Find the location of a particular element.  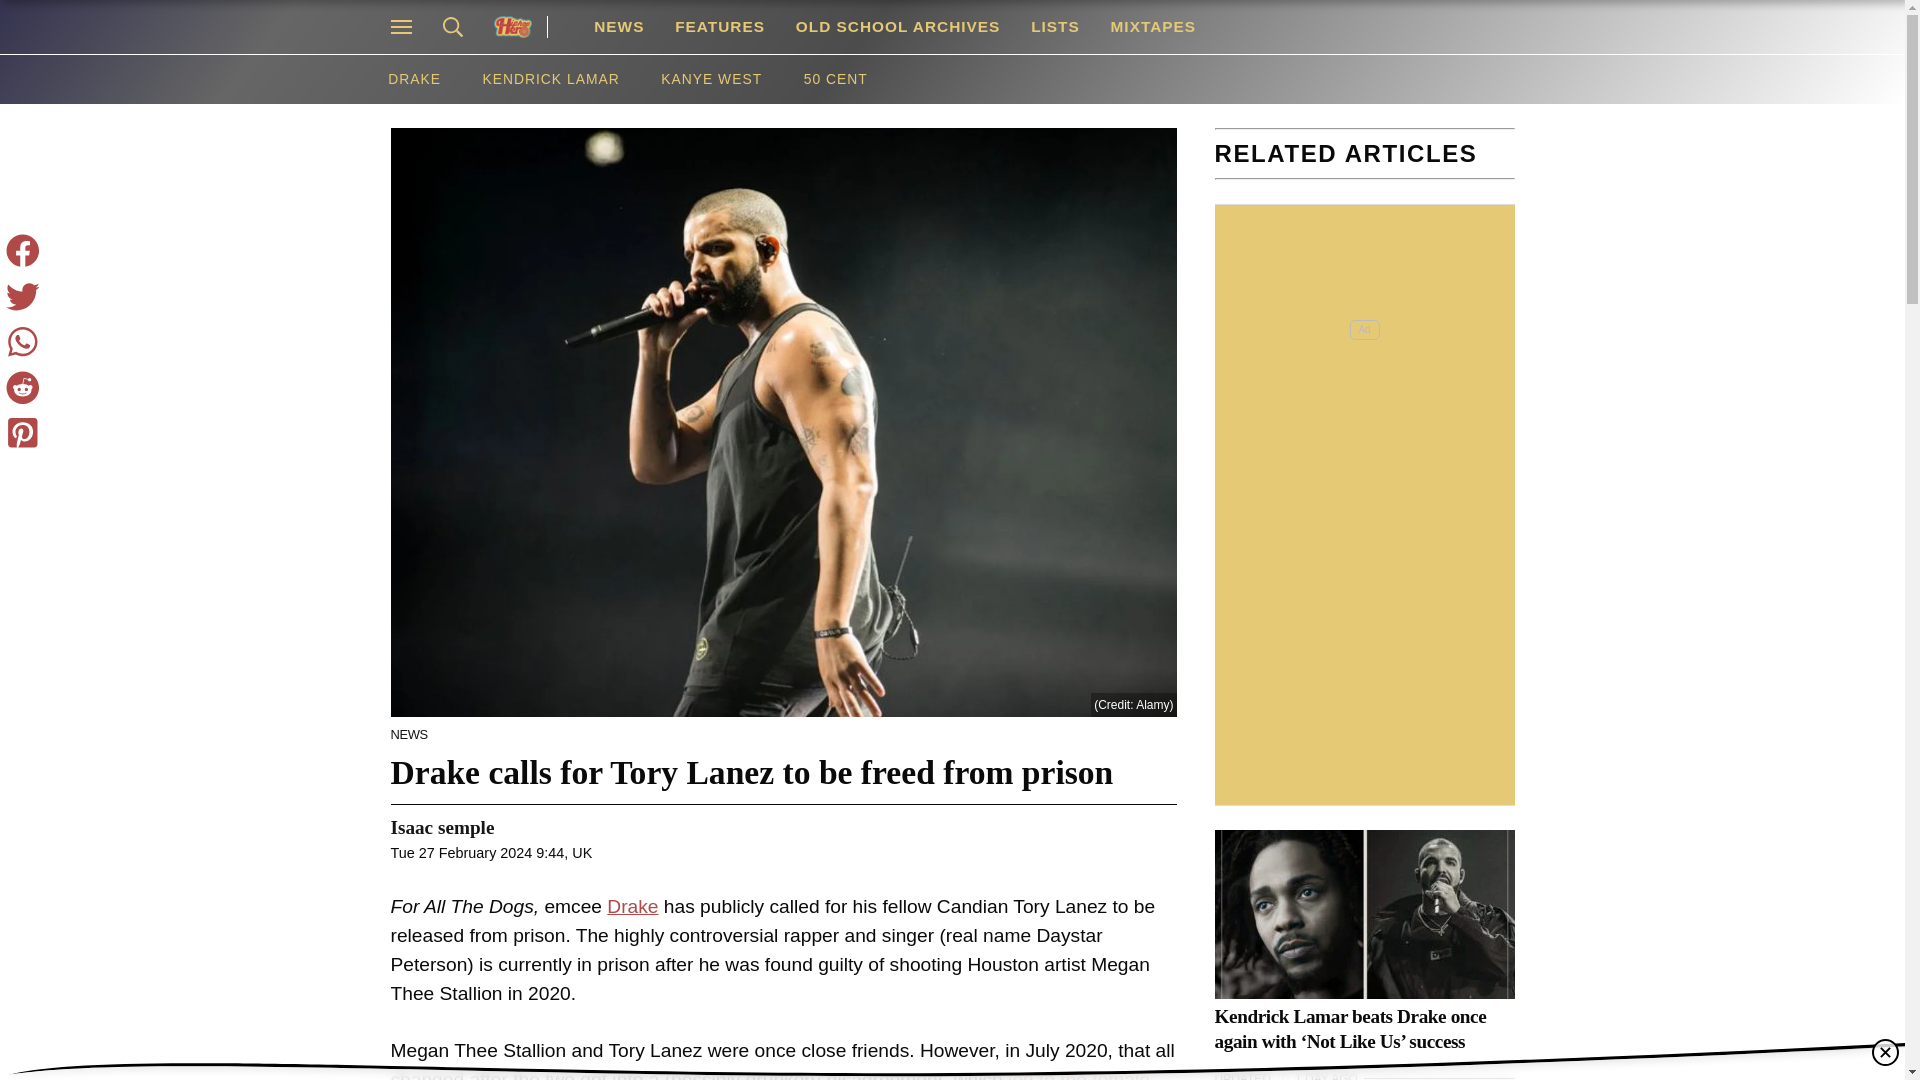

Hip Hop Hero is located at coordinates (520, 26).